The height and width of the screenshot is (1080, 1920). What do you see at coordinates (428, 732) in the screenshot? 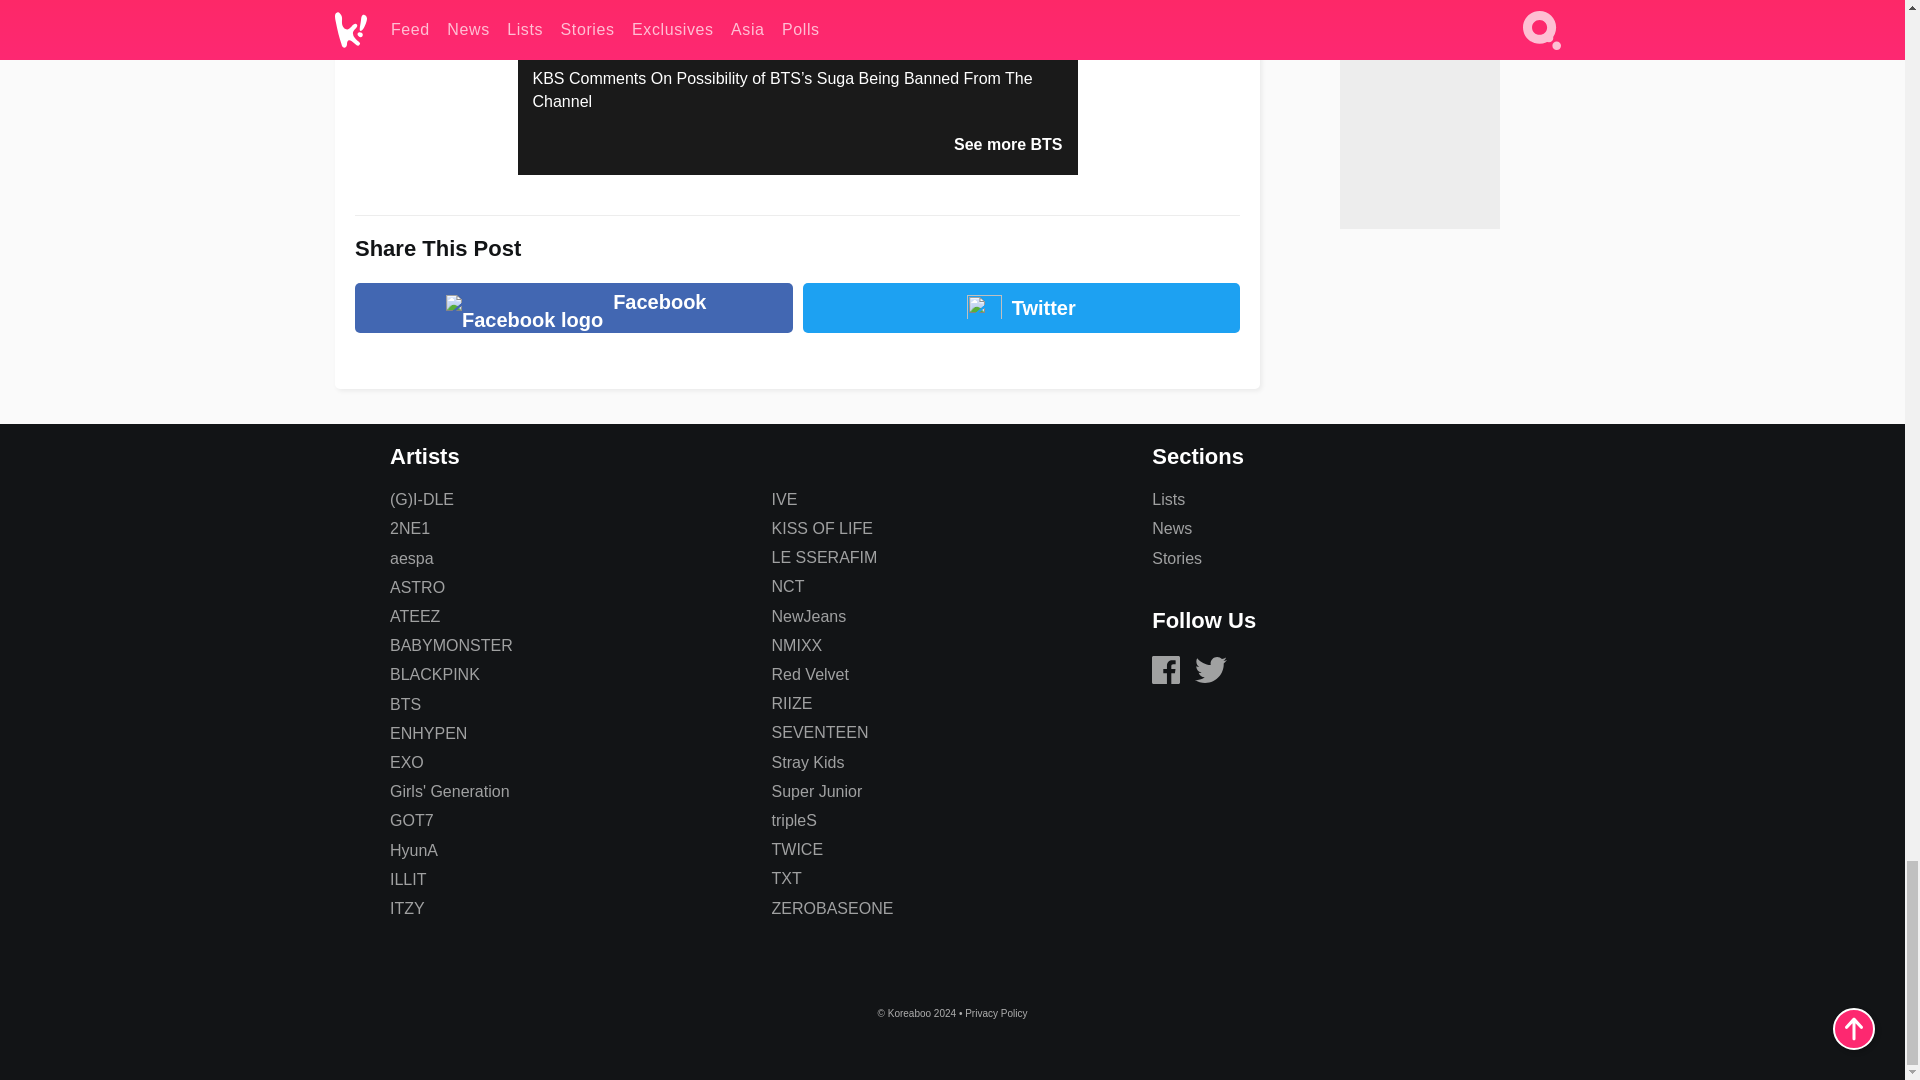
I see `ENHYPEN` at bounding box center [428, 732].